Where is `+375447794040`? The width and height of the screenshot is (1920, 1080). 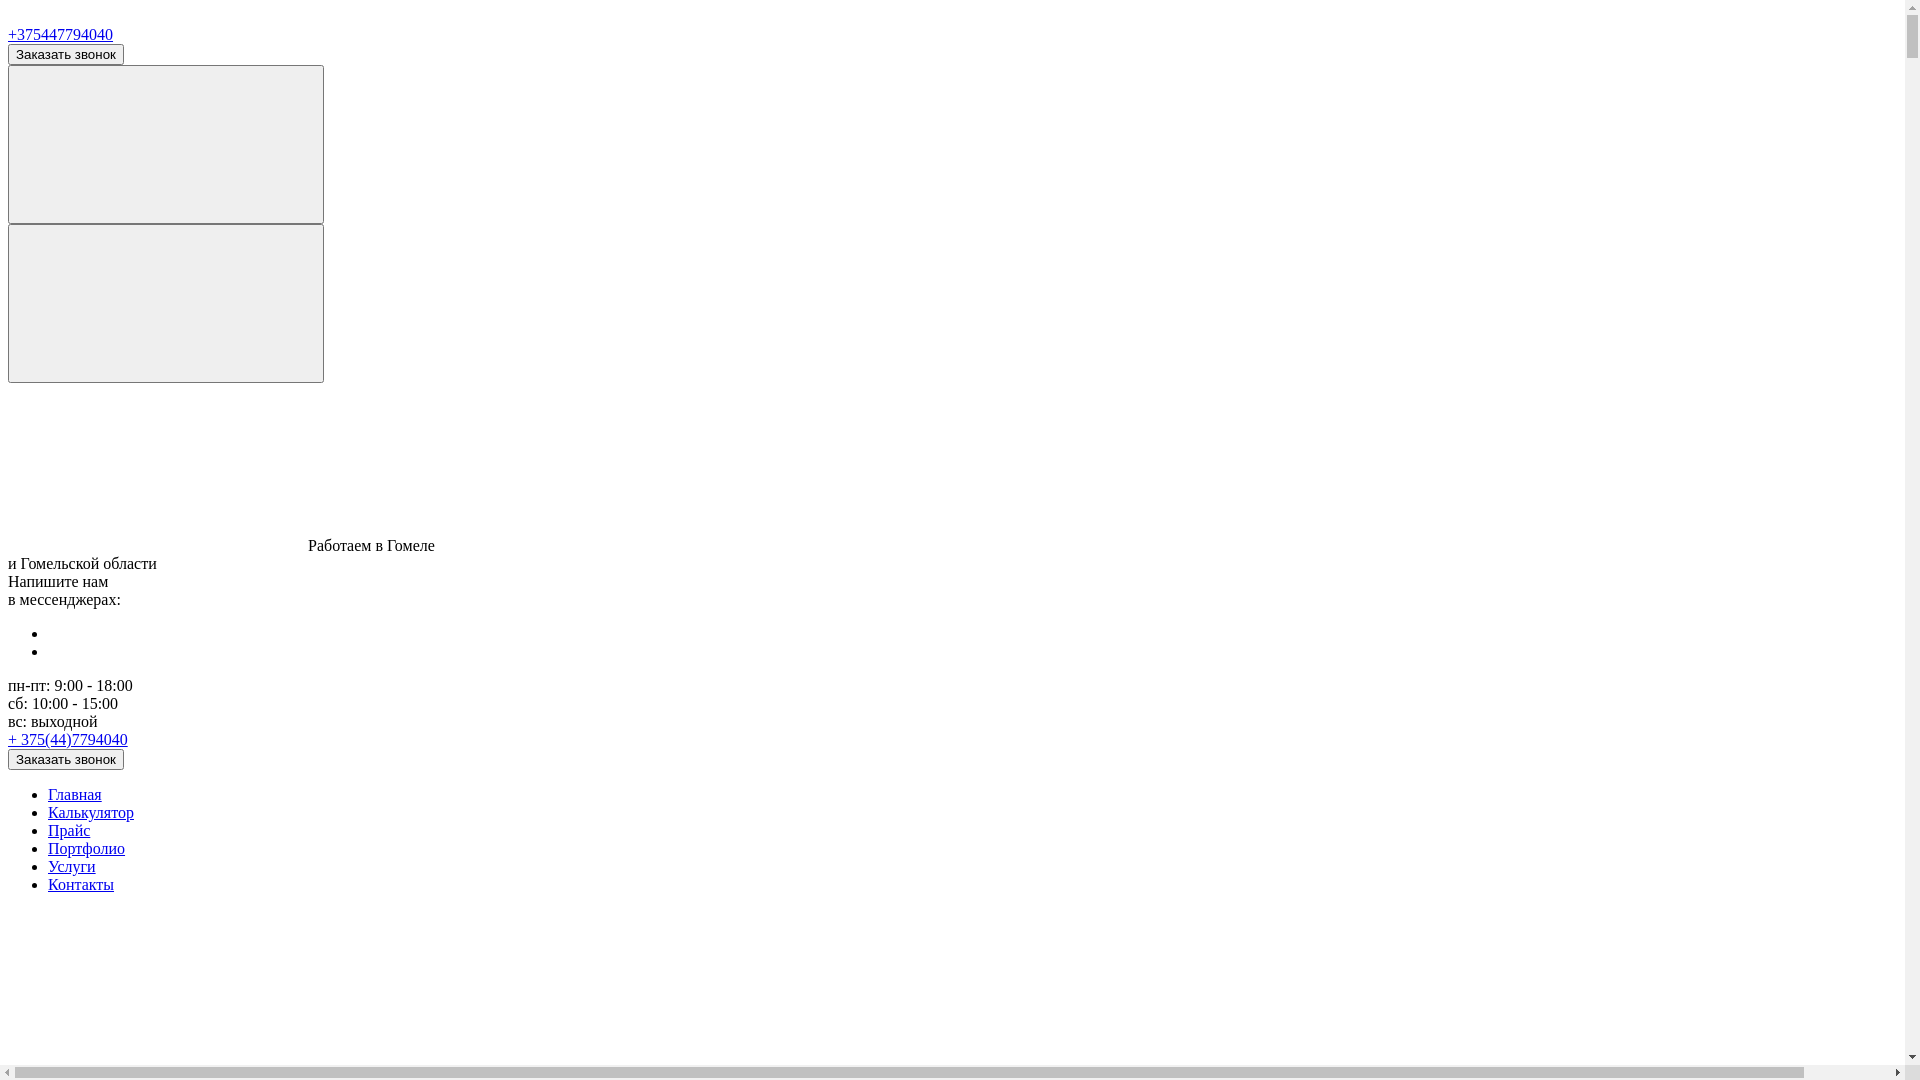
+375447794040 is located at coordinates (60, 34).